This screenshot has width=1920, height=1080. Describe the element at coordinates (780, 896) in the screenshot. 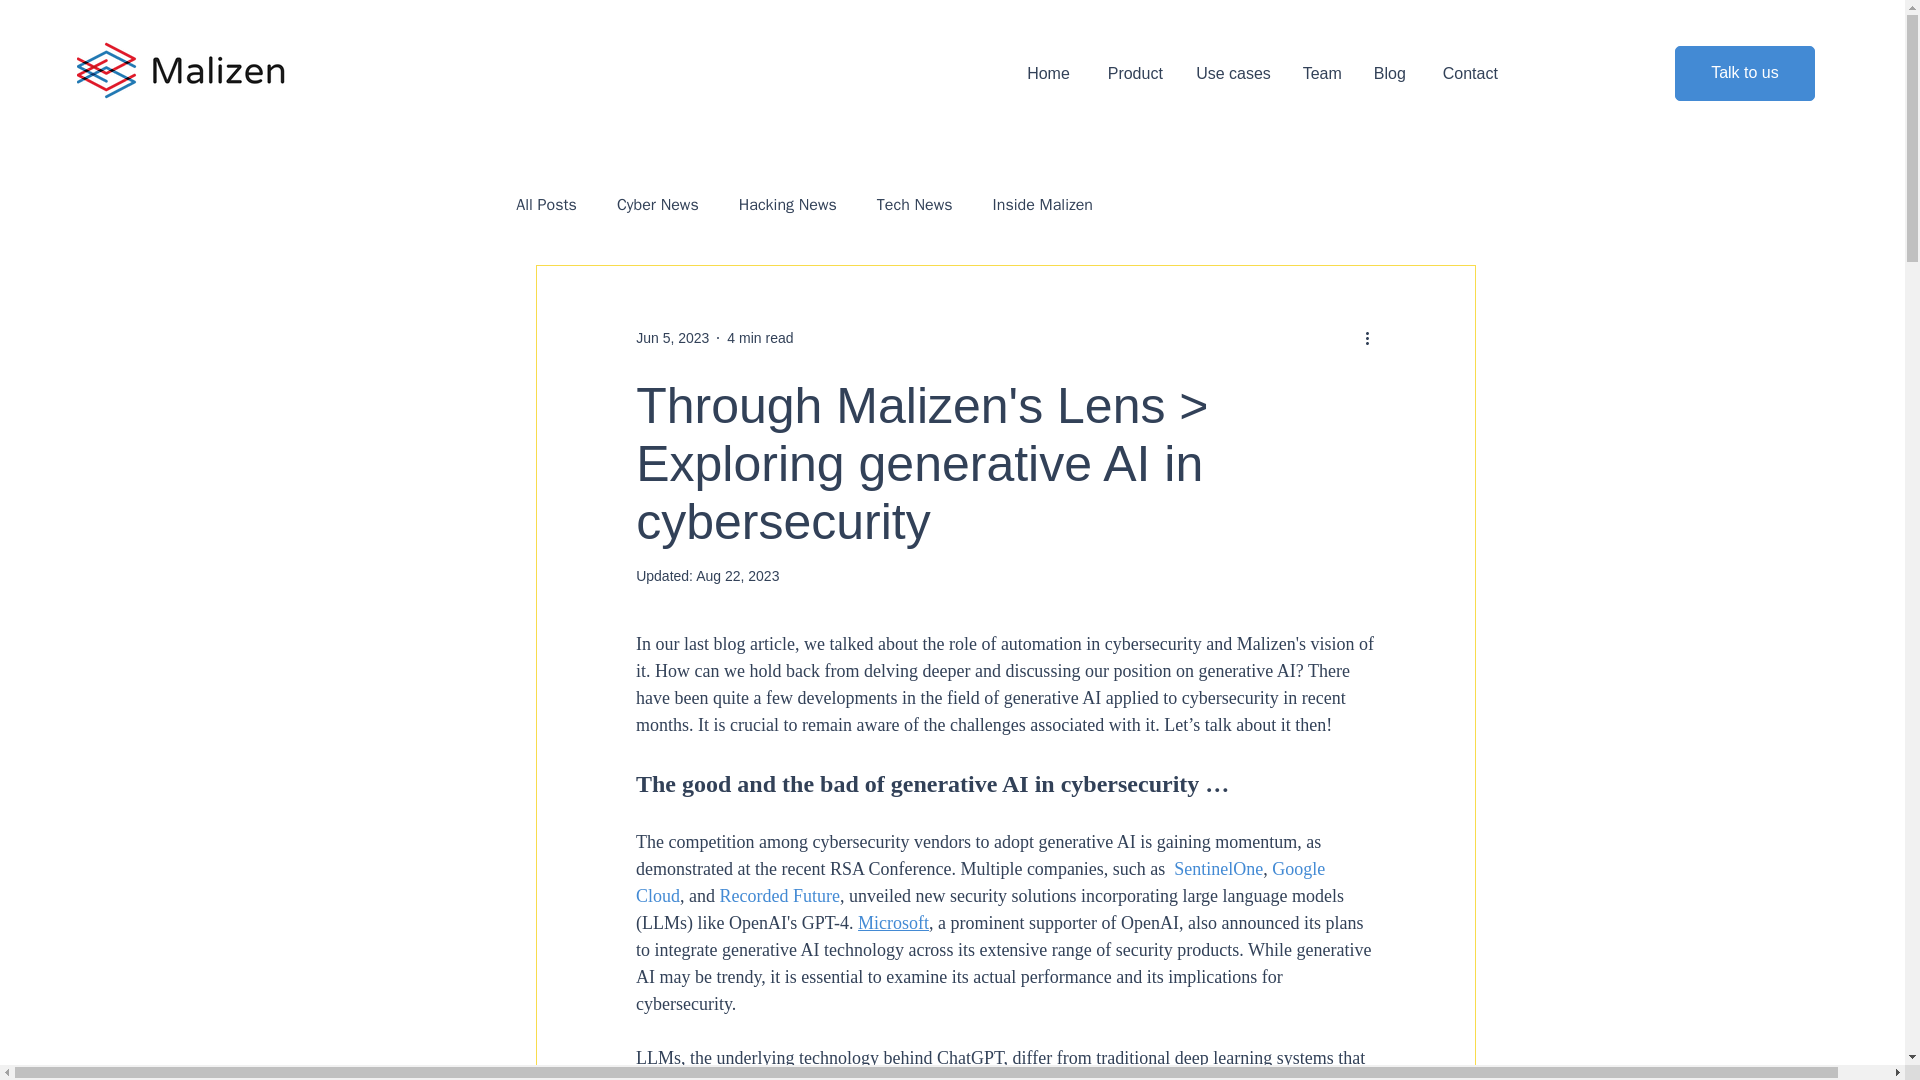

I see `Recorded Future` at that location.